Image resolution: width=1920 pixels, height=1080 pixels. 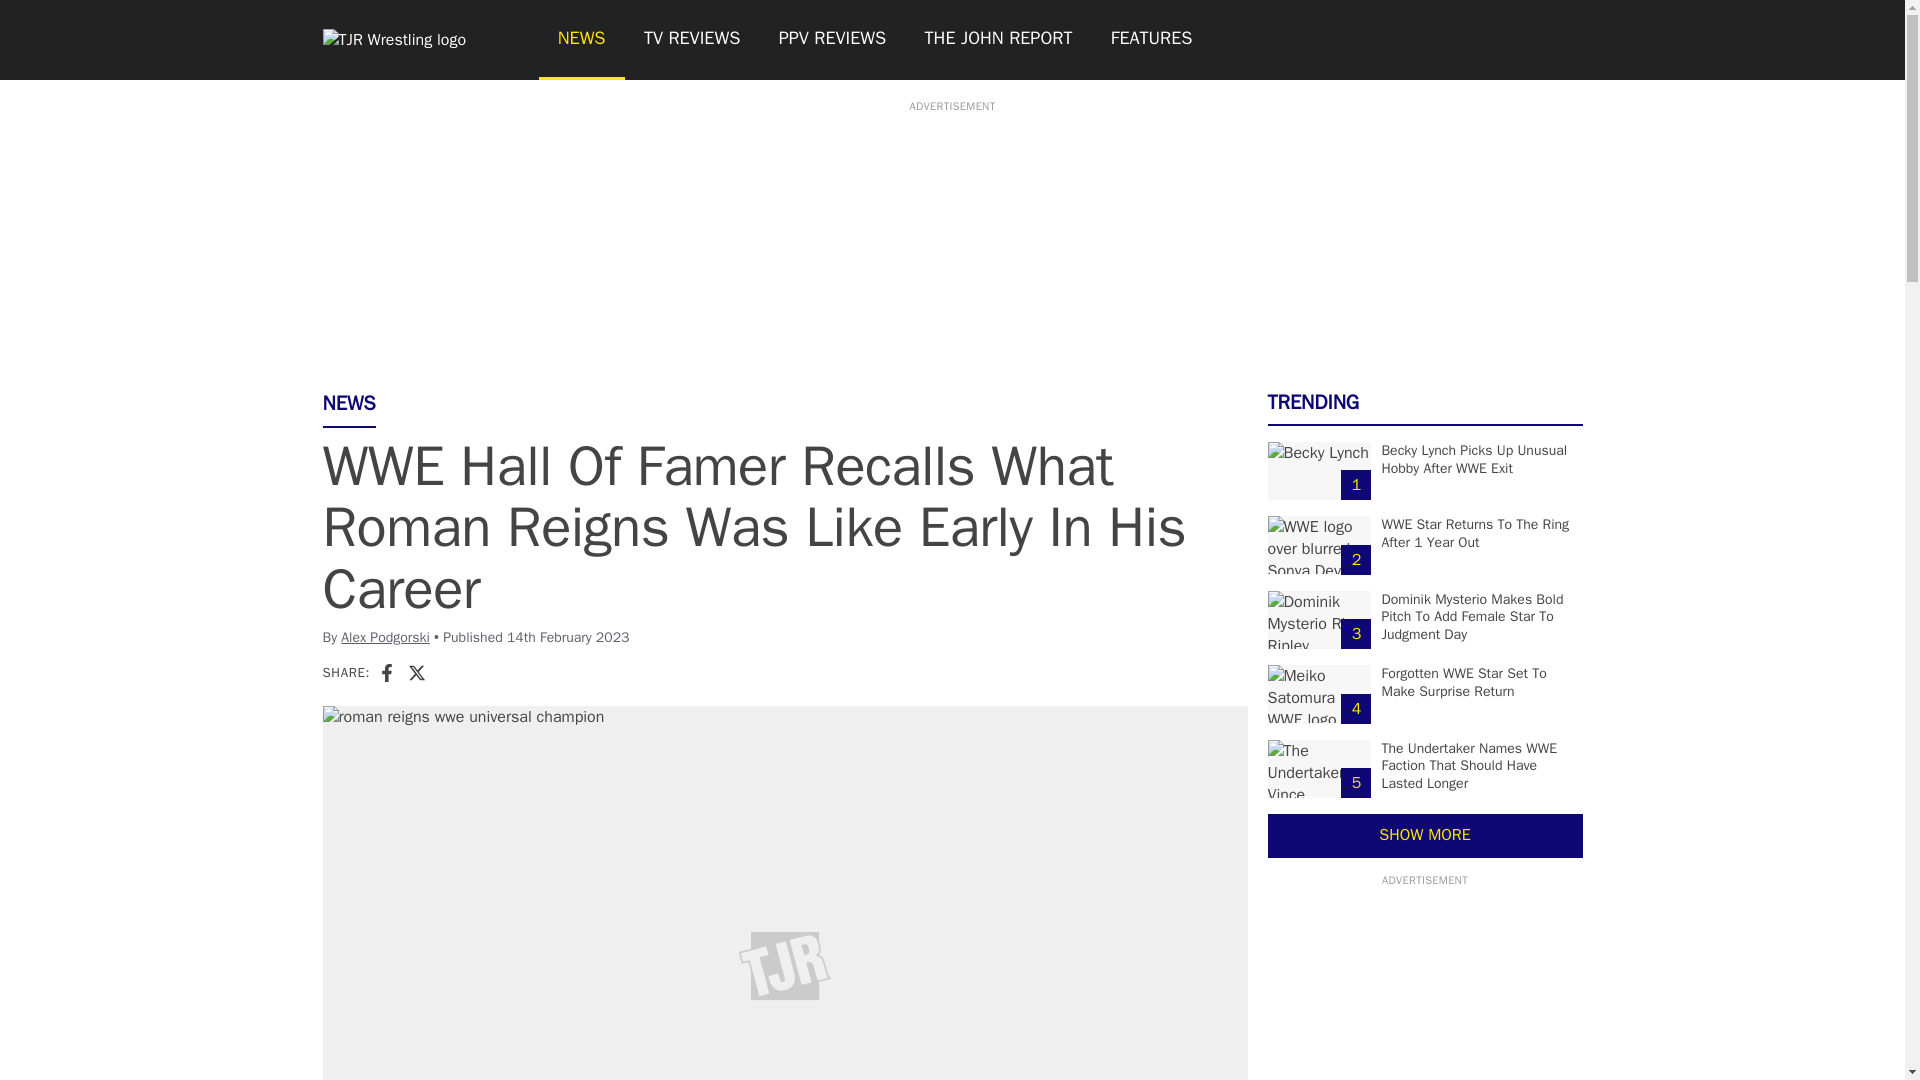 I want to click on PPV REVIEWS, so click(x=833, y=40).